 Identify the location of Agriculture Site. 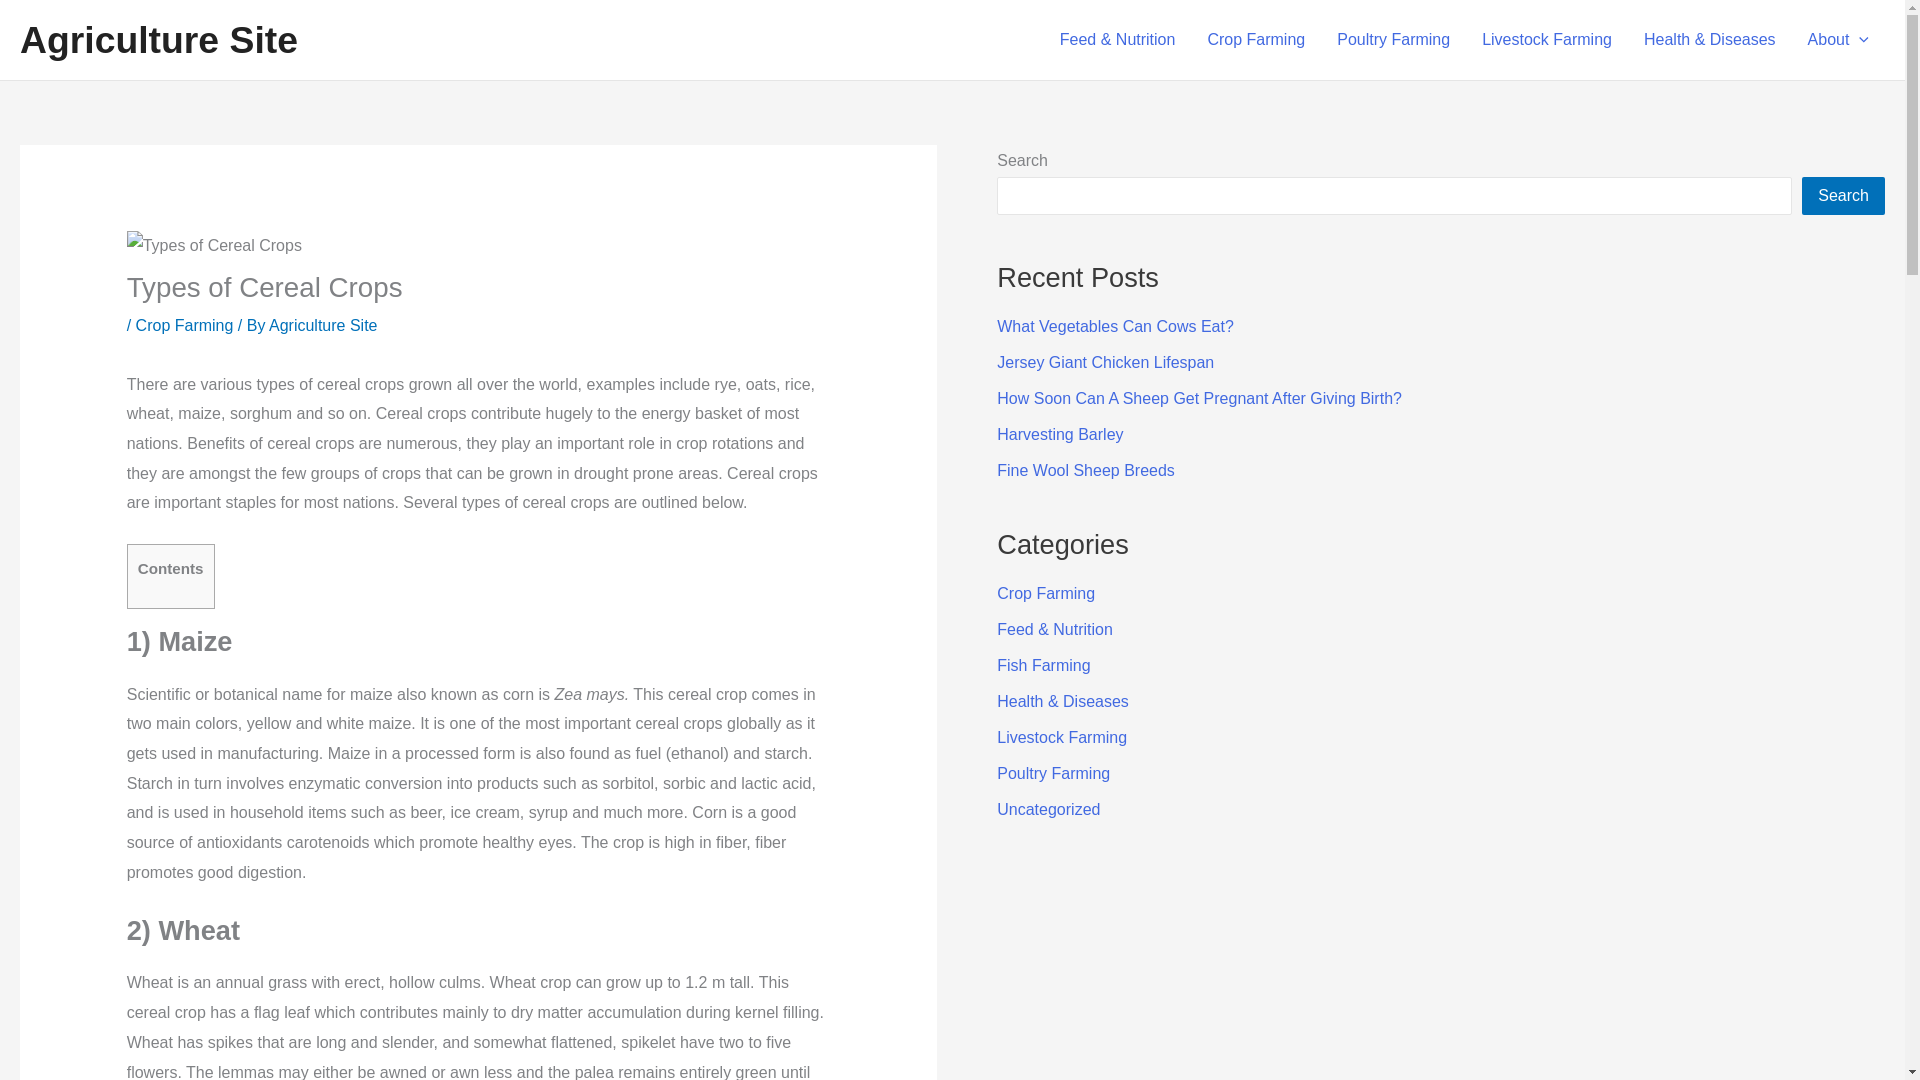
(323, 325).